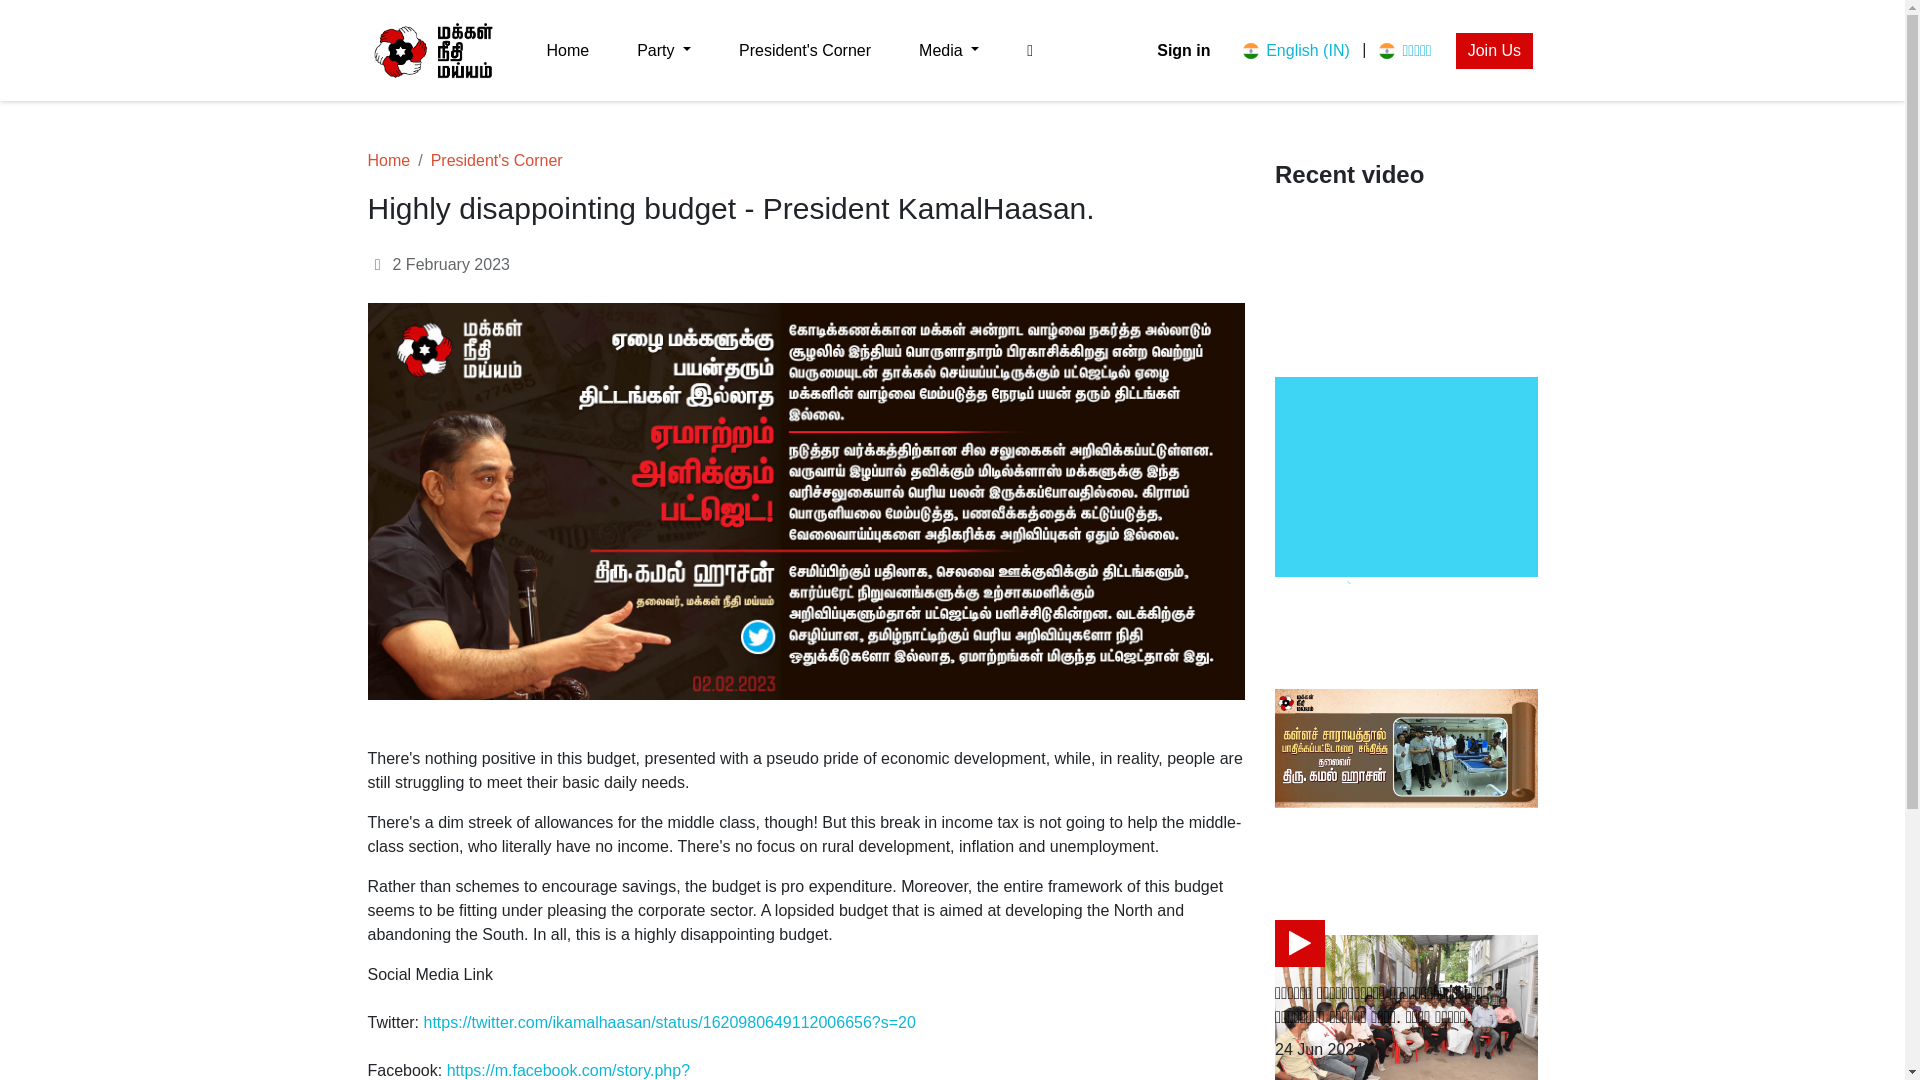 This screenshot has width=1920, height=1080. I want to click on President's Corner, so click(804, 50).